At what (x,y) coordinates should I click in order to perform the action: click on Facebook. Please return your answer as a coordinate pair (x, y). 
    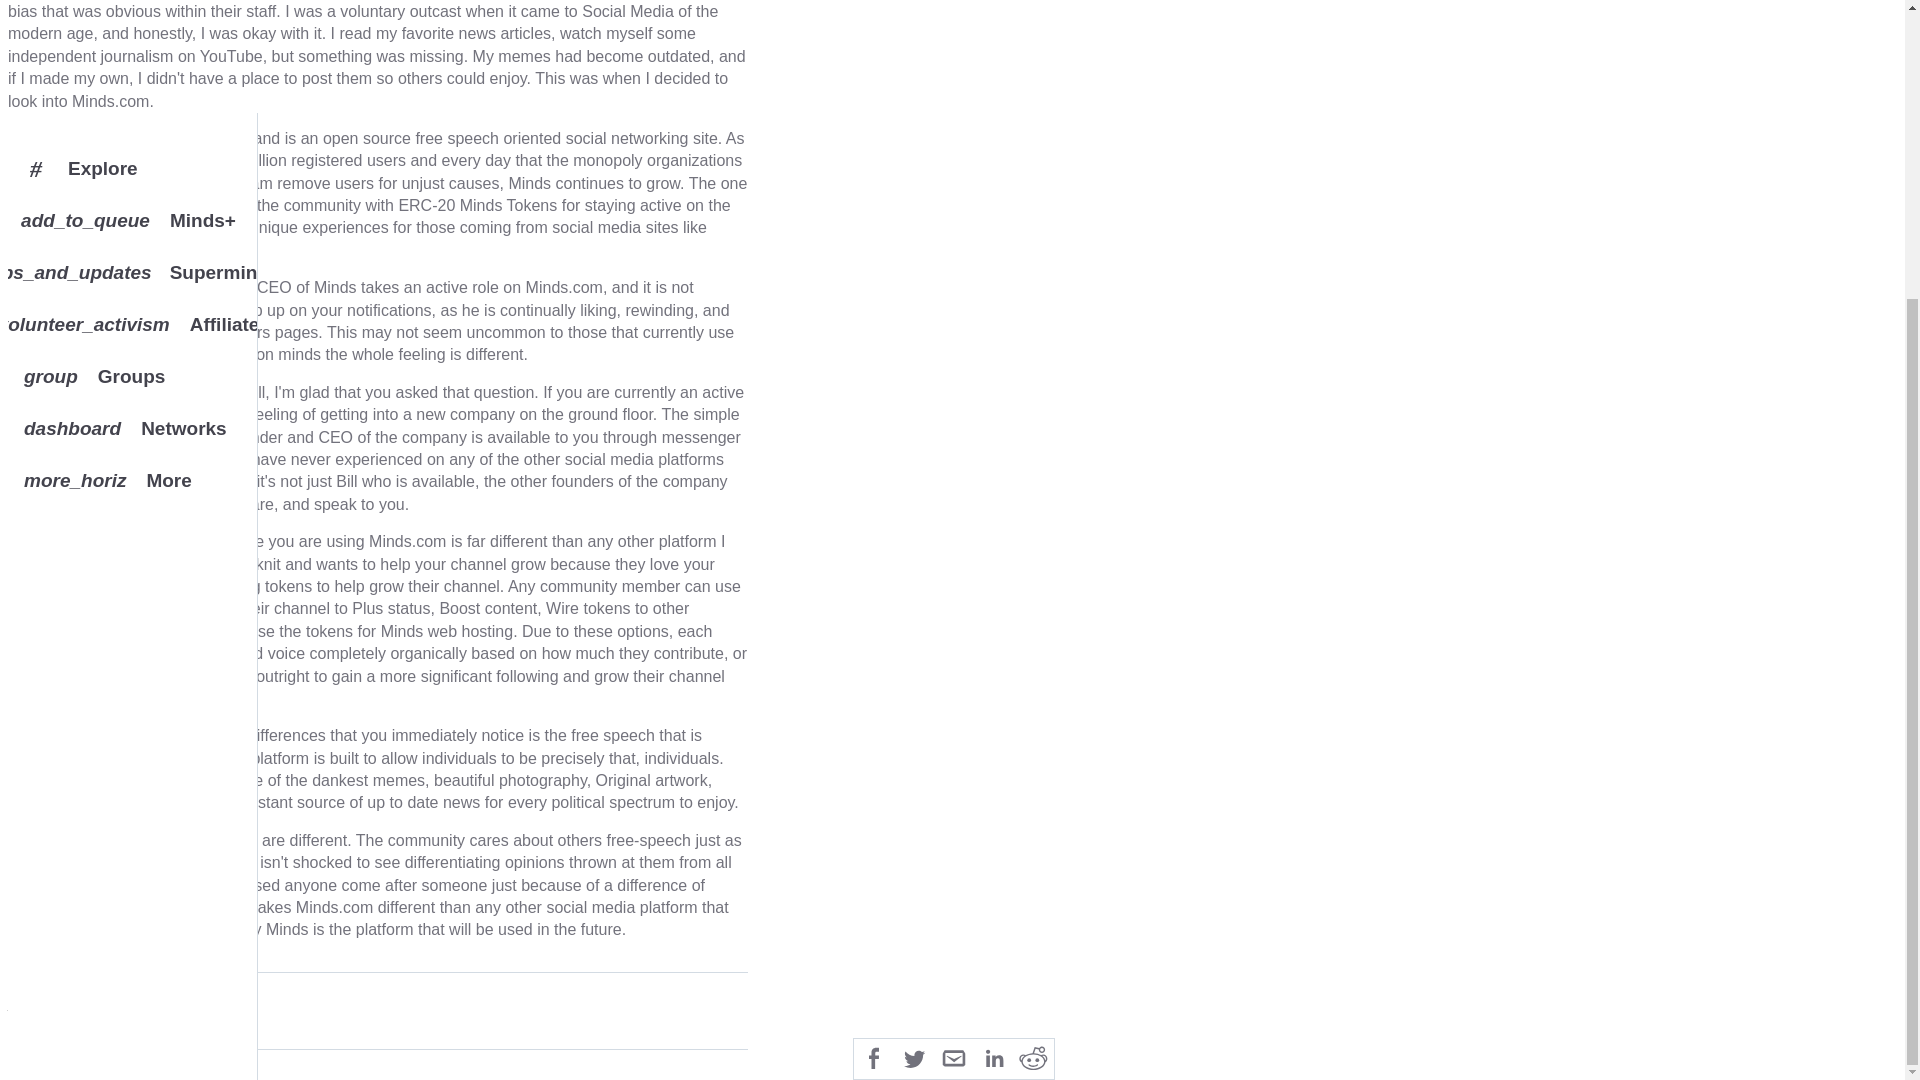
    Looking at the image, I should click on (914, 673).